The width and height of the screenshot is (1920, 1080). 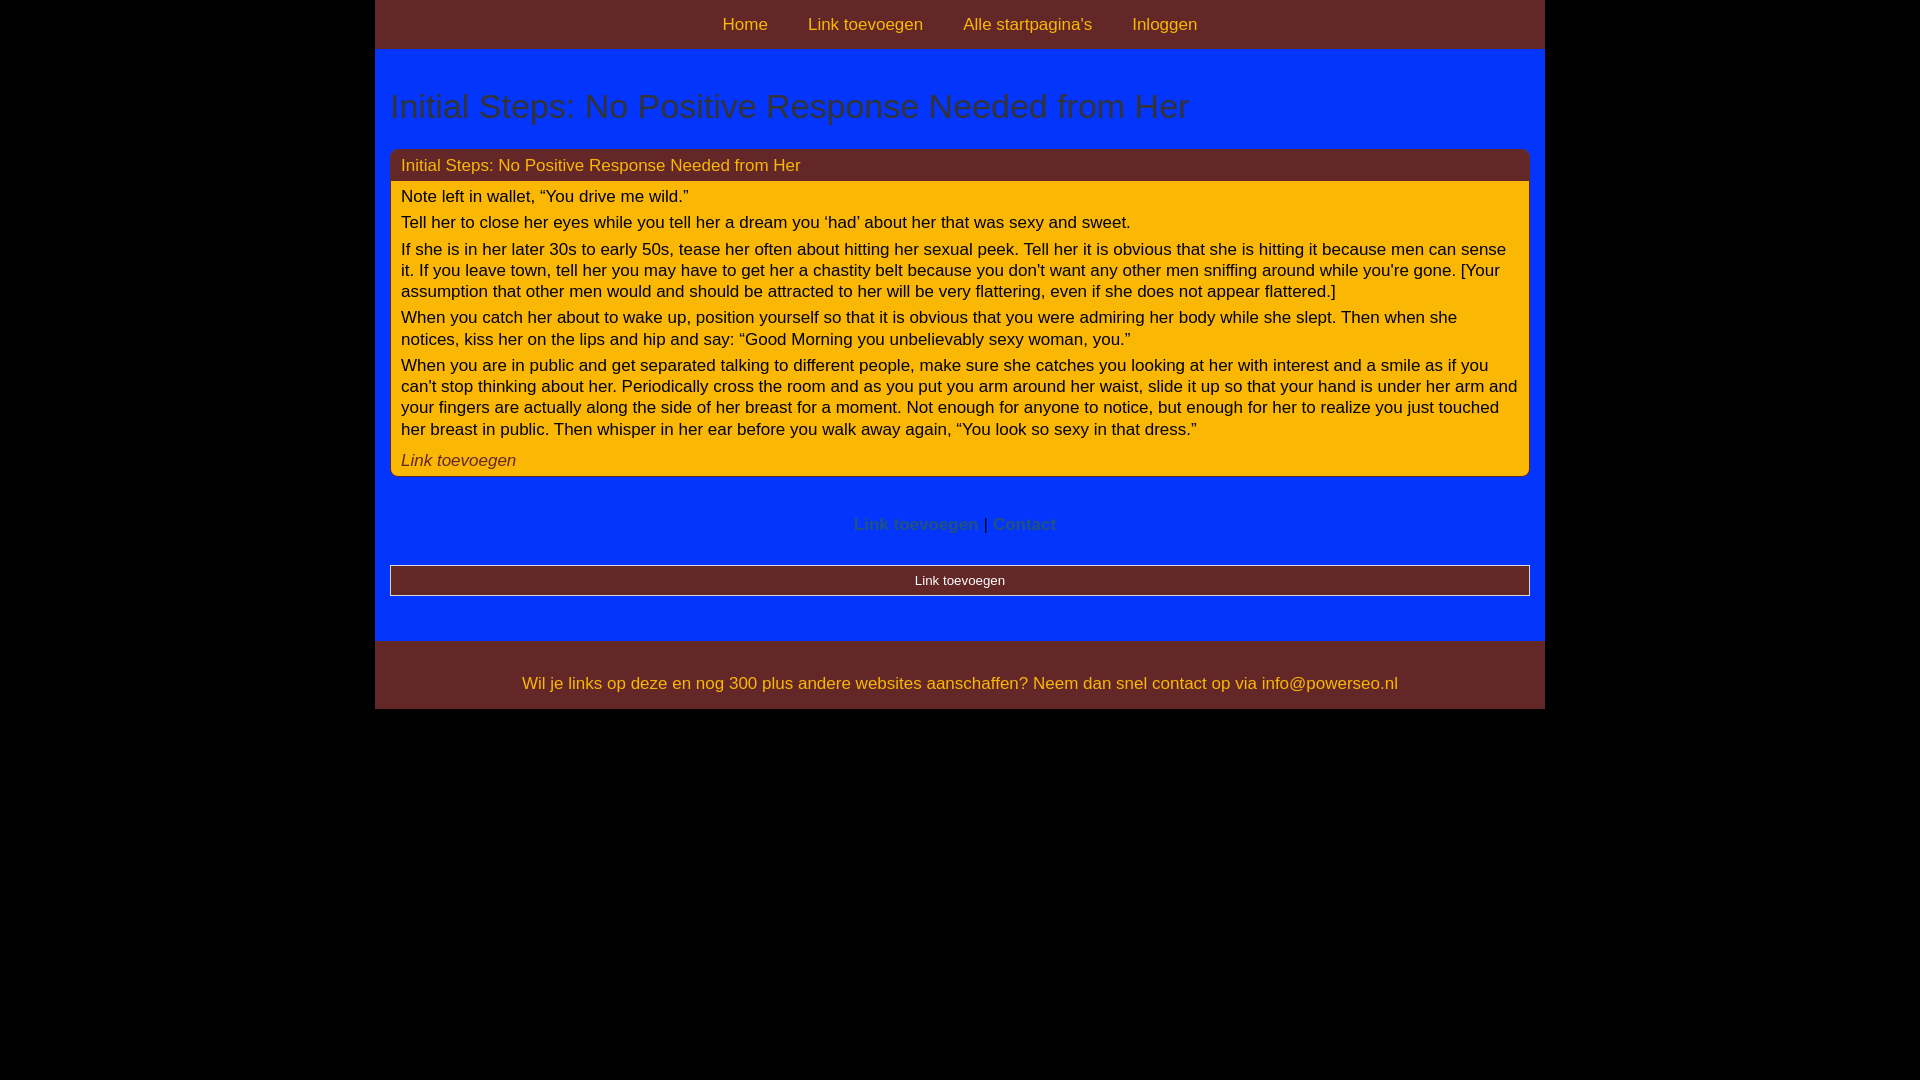 I want to click on Link toevoegen, so click(x=864, y=24).